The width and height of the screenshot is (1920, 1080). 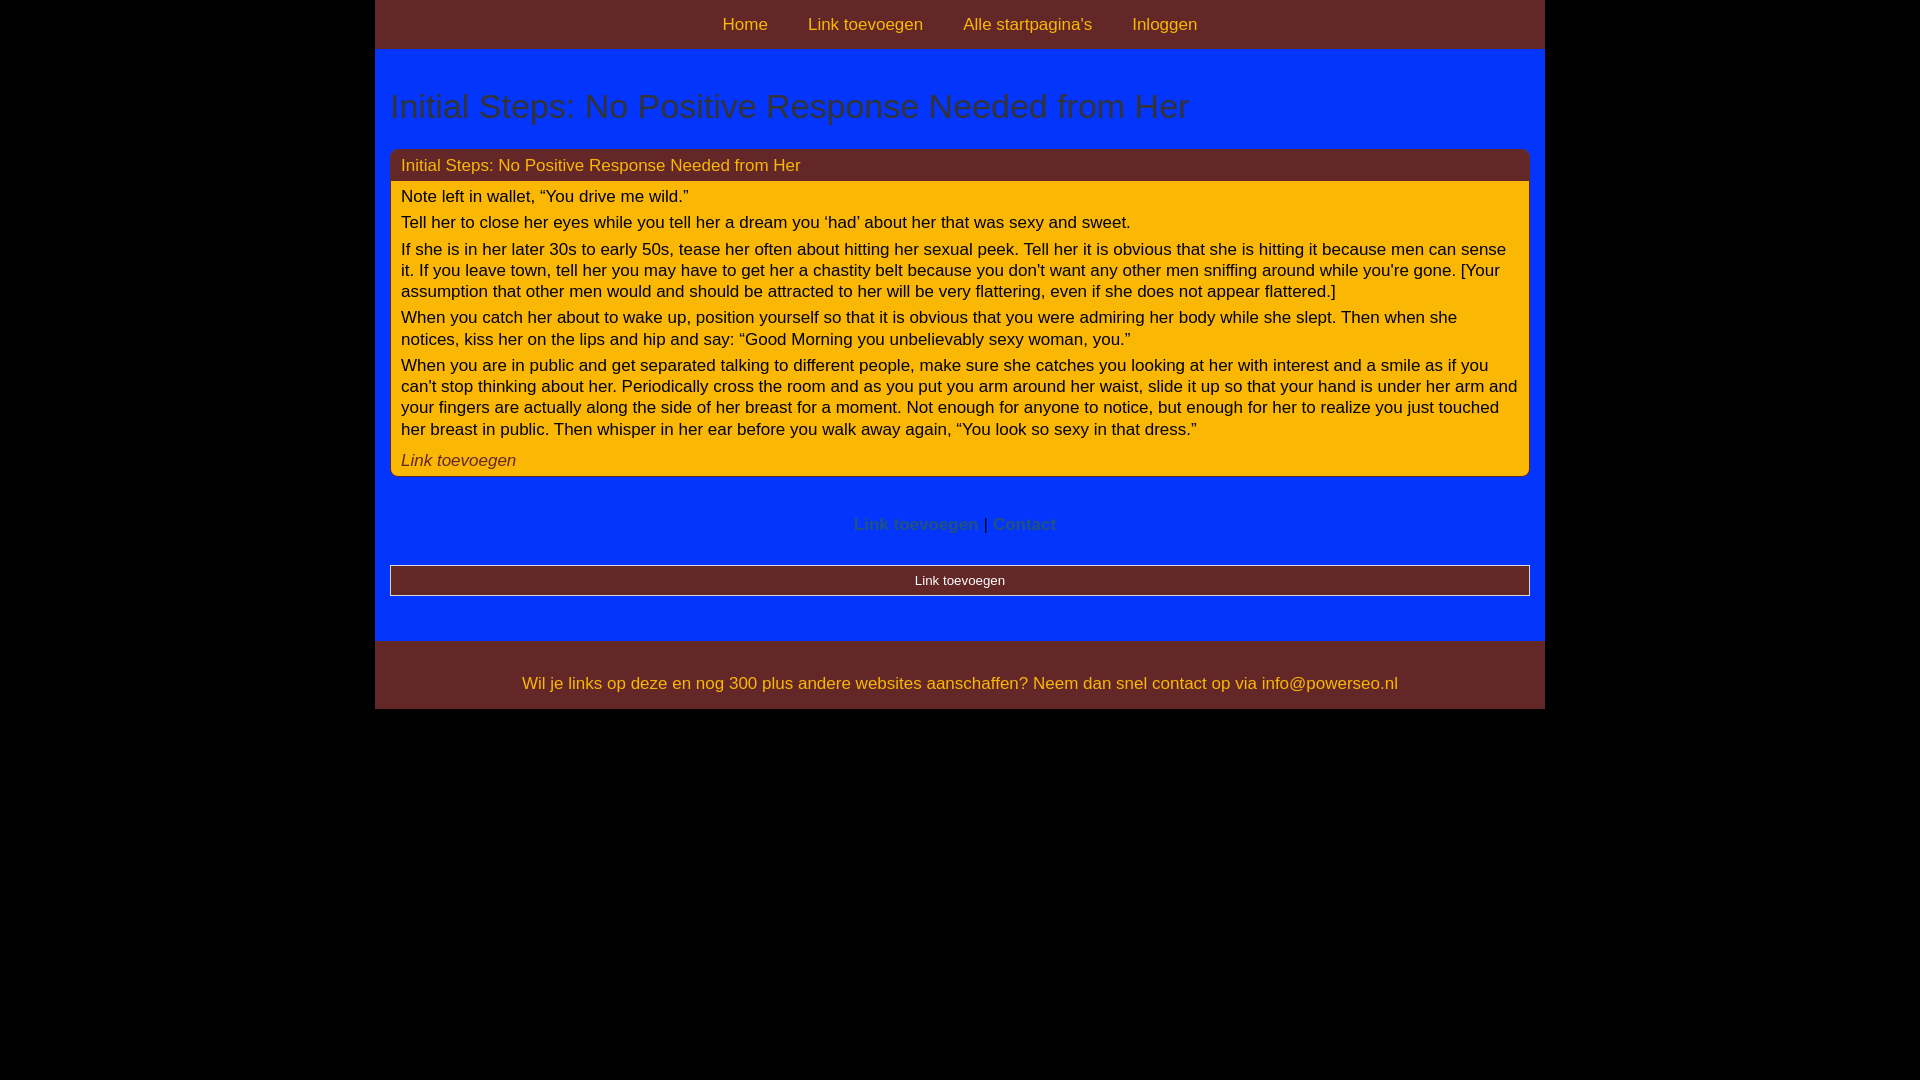 I want to click on Link toevoegen, so click(x=864, y=24).